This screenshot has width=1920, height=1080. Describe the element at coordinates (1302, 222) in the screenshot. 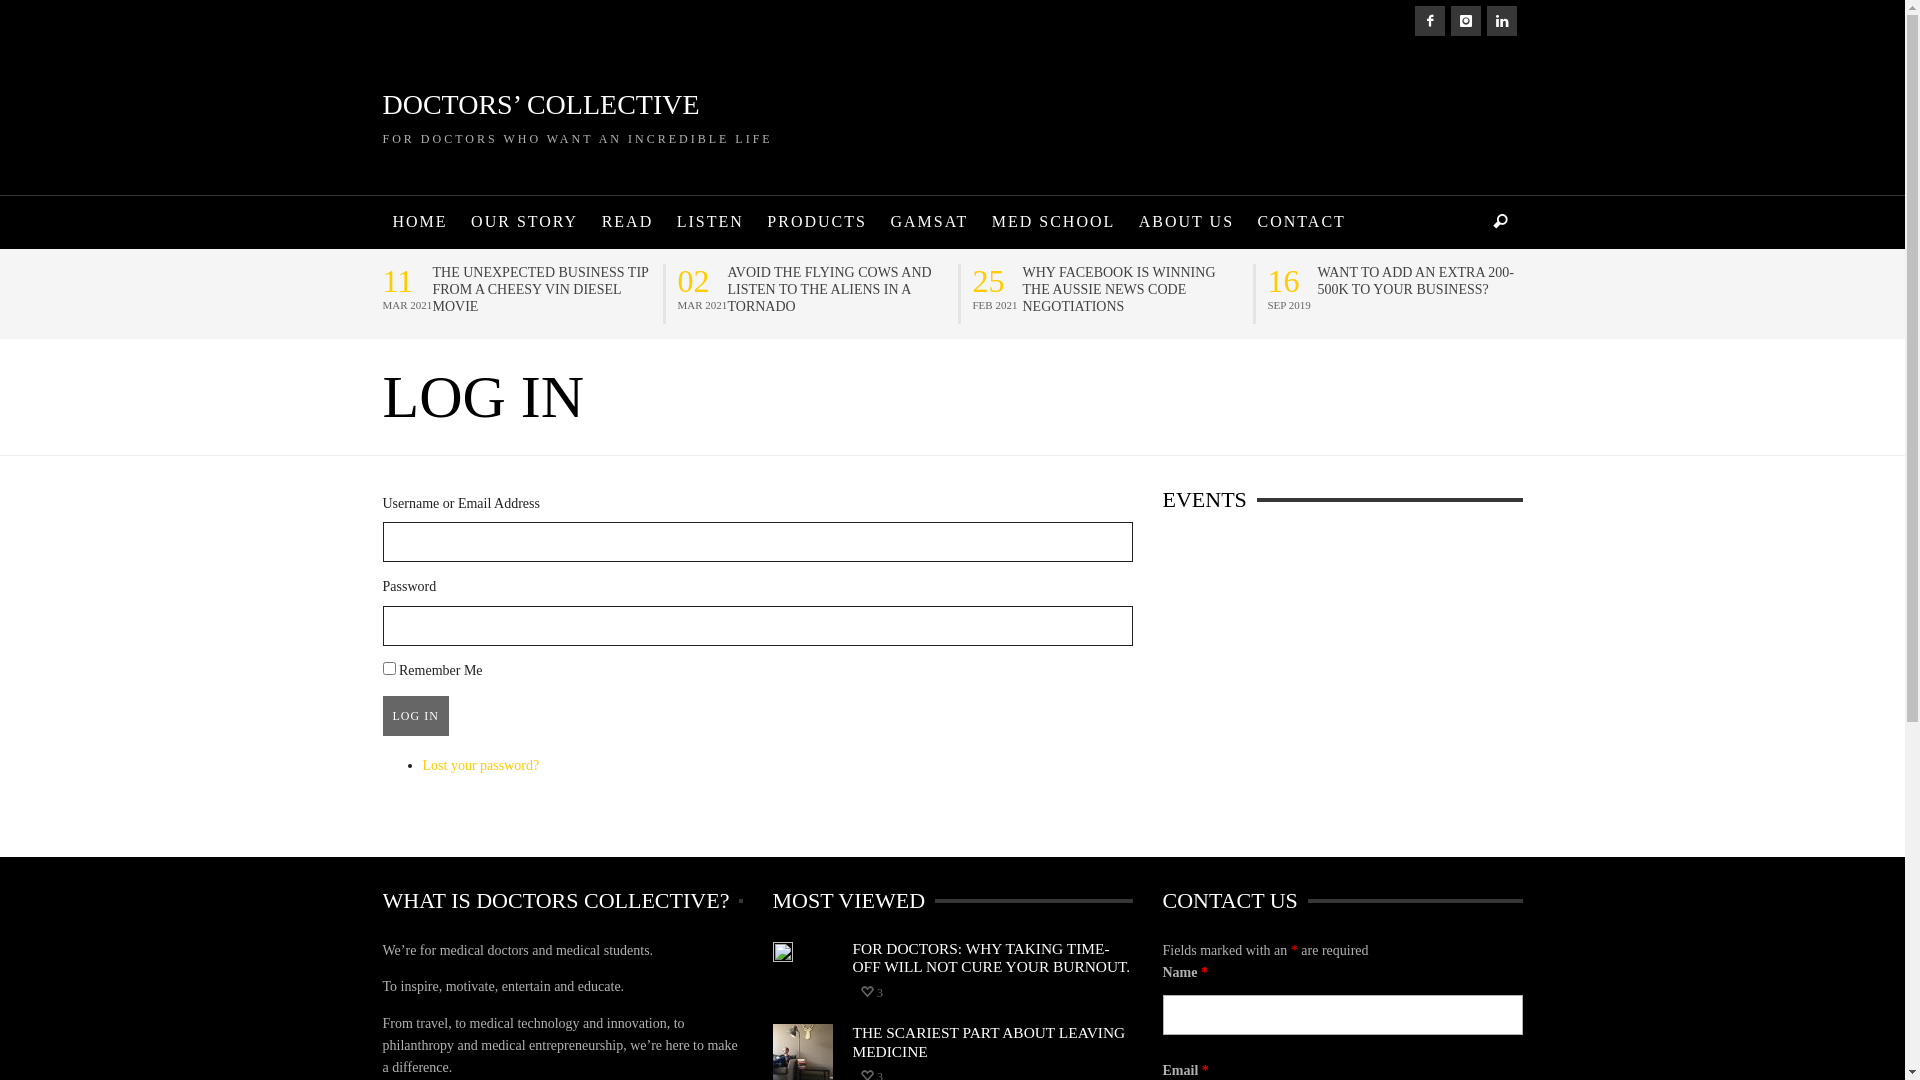

I see `CONTACT` at that location.